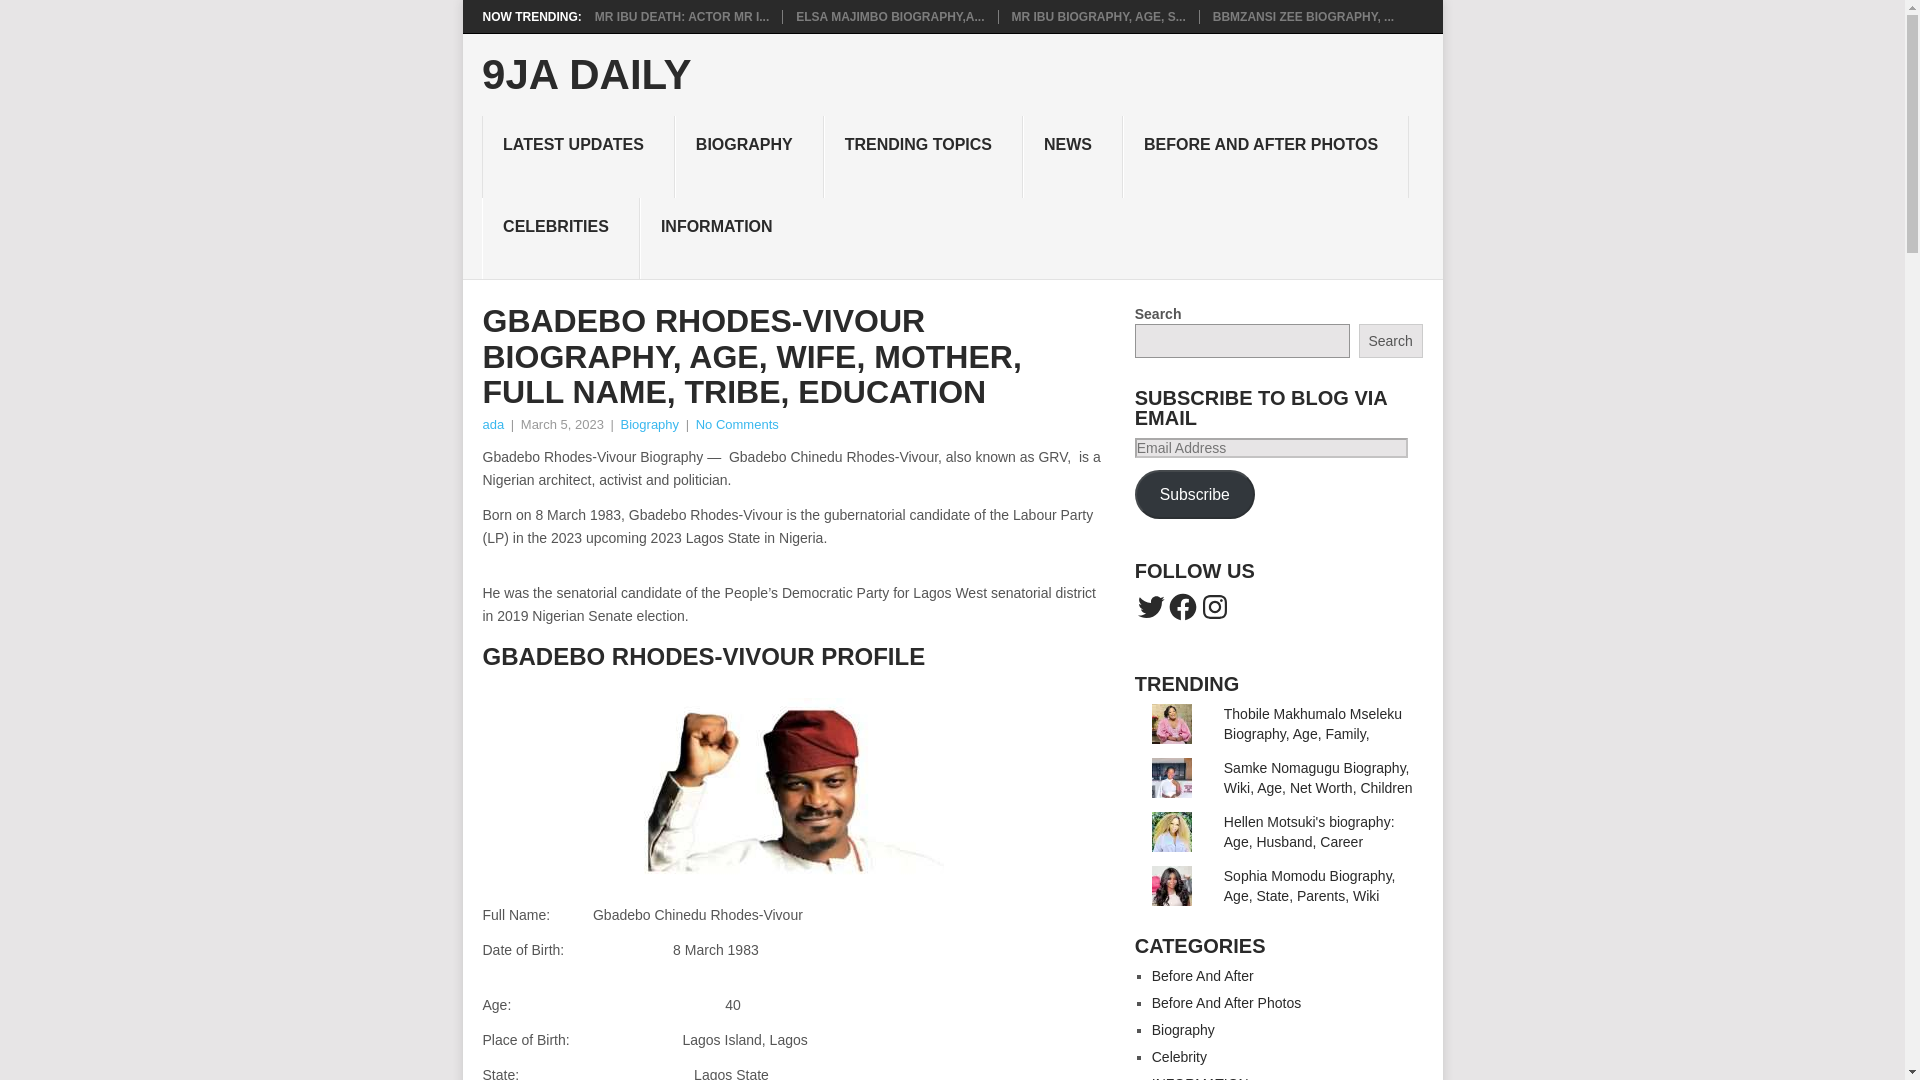 This screenshot has width=1920, height=1080. What do you see at coordinates (1182, 606) in the screenshot?
I see `Facebook` at bounding box center [1182, 606].